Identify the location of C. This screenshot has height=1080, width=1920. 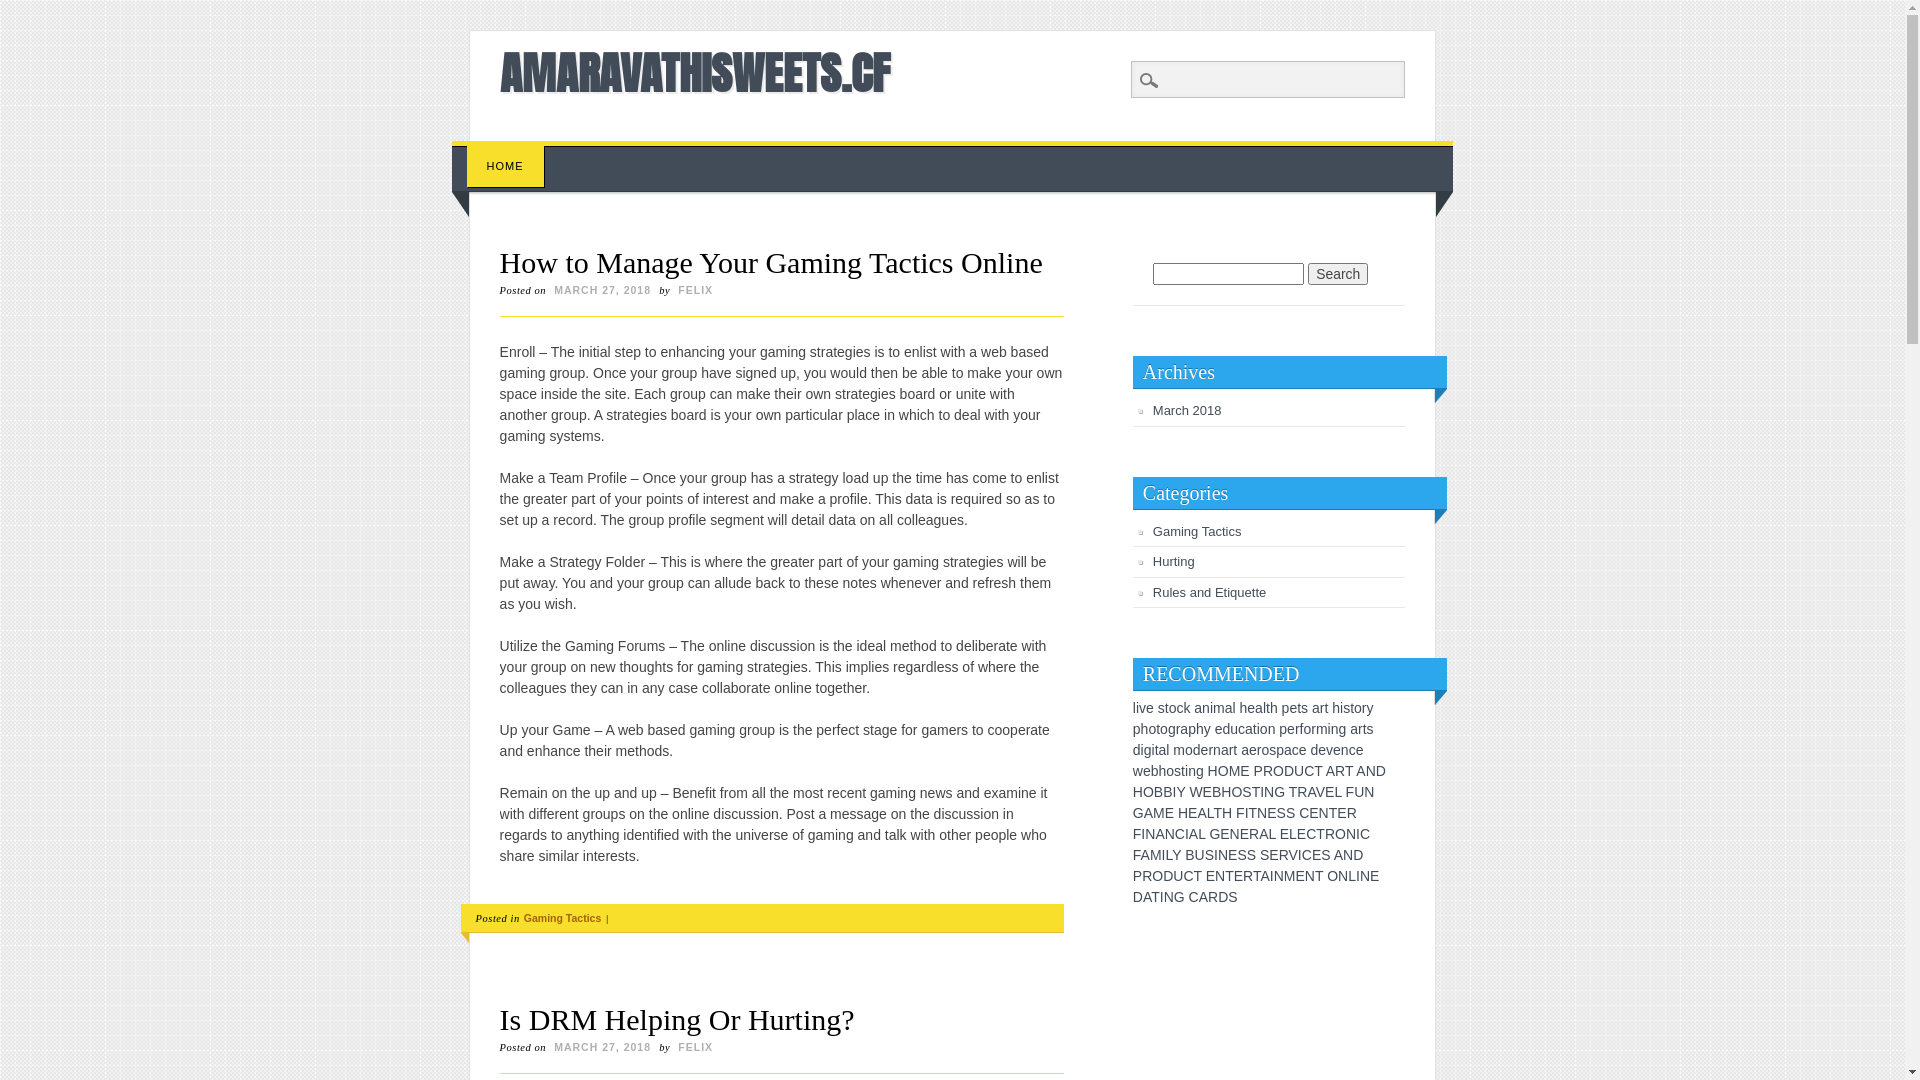
(1309, 771).